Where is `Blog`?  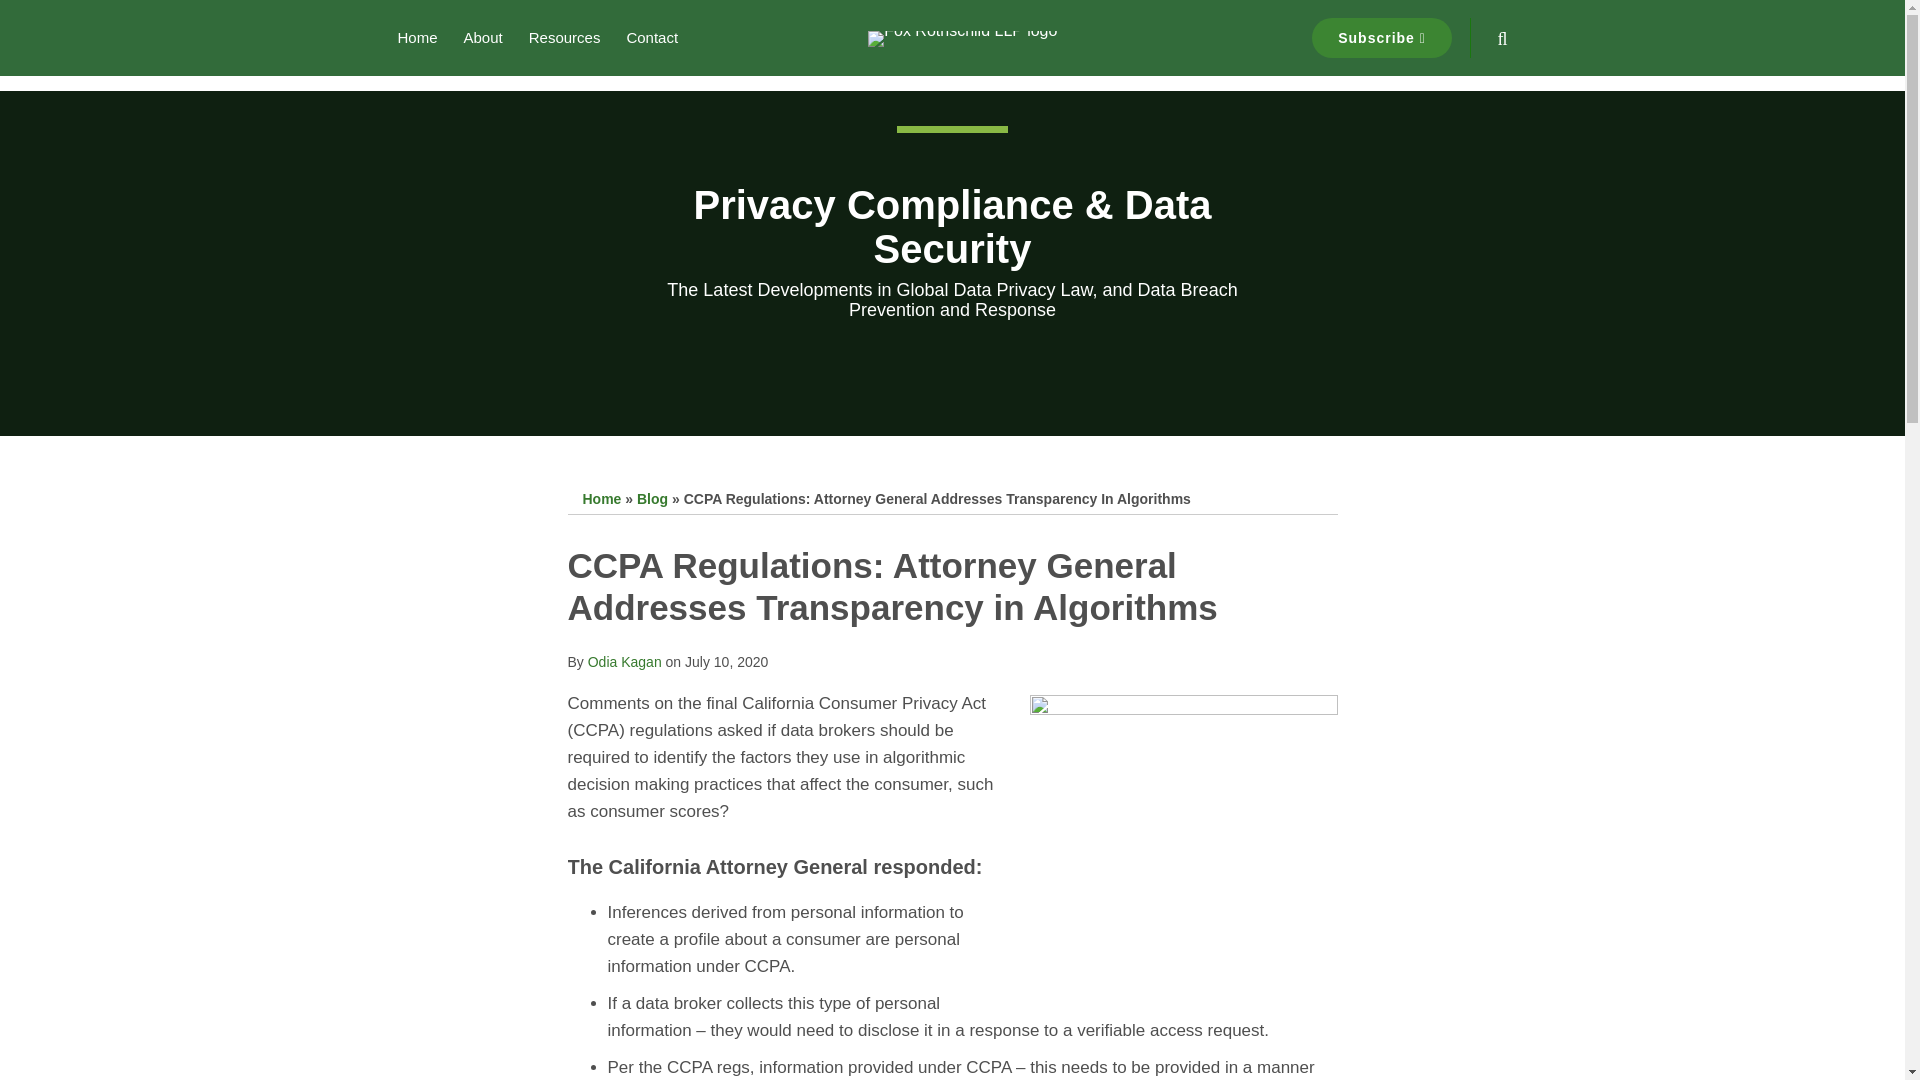
Blog is located at coordinates (652, 498).